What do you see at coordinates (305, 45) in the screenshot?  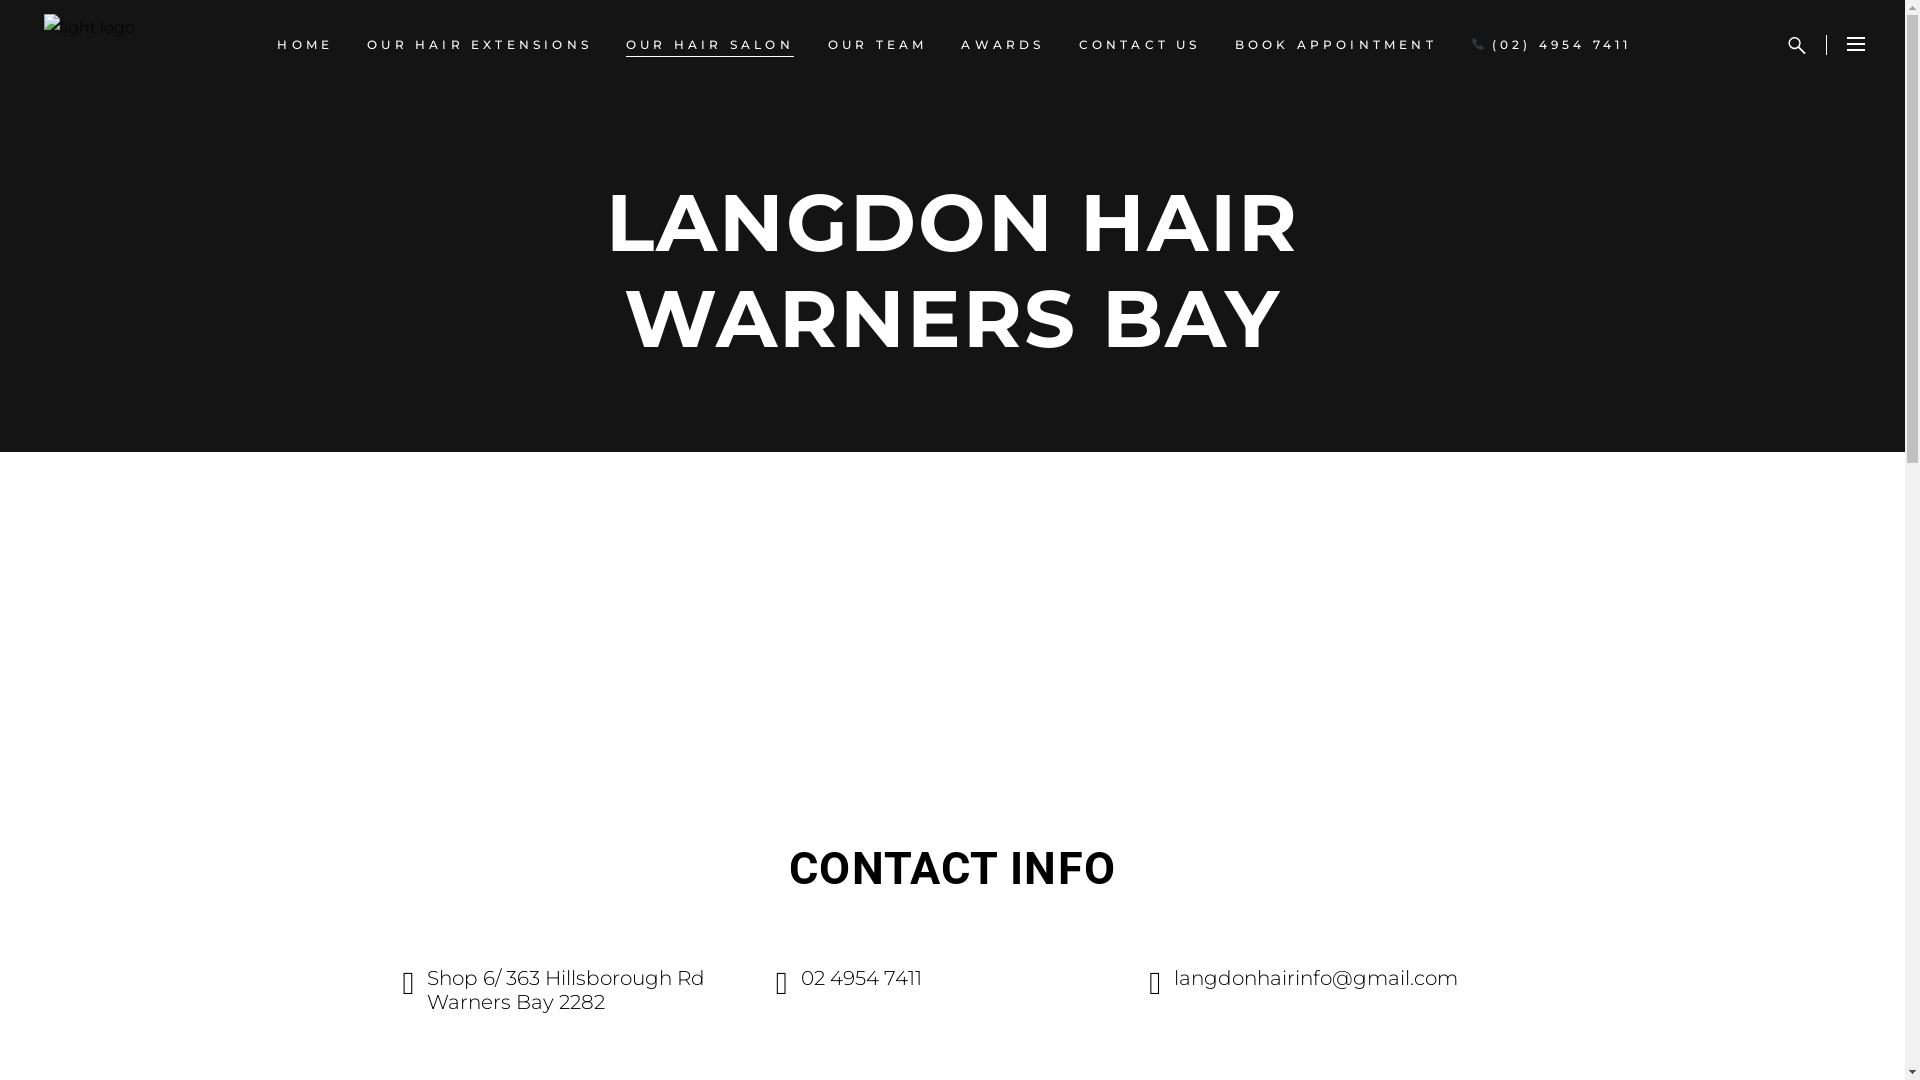 I see `HOME` at bounding box center [305, 45].